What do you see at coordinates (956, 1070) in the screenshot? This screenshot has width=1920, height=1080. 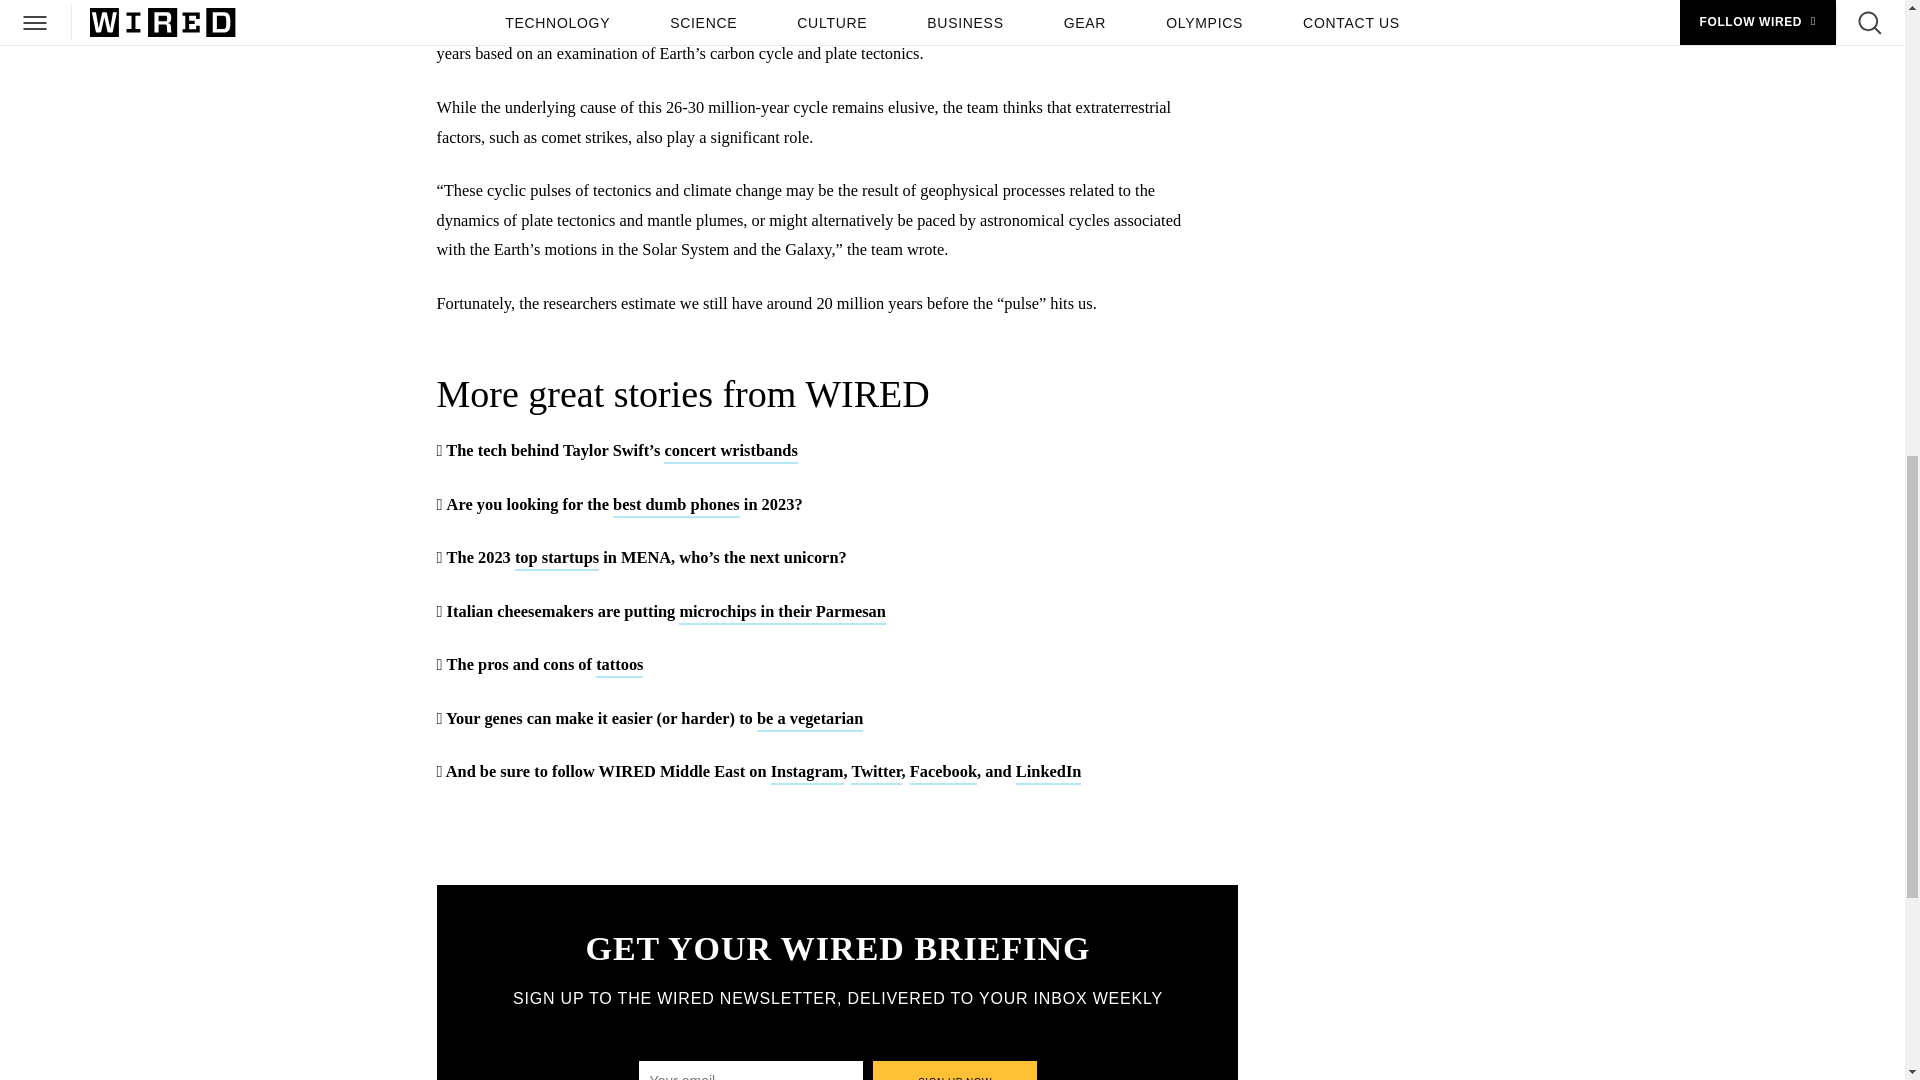 I see `Sign up now` at bounding box center [956, 1070].